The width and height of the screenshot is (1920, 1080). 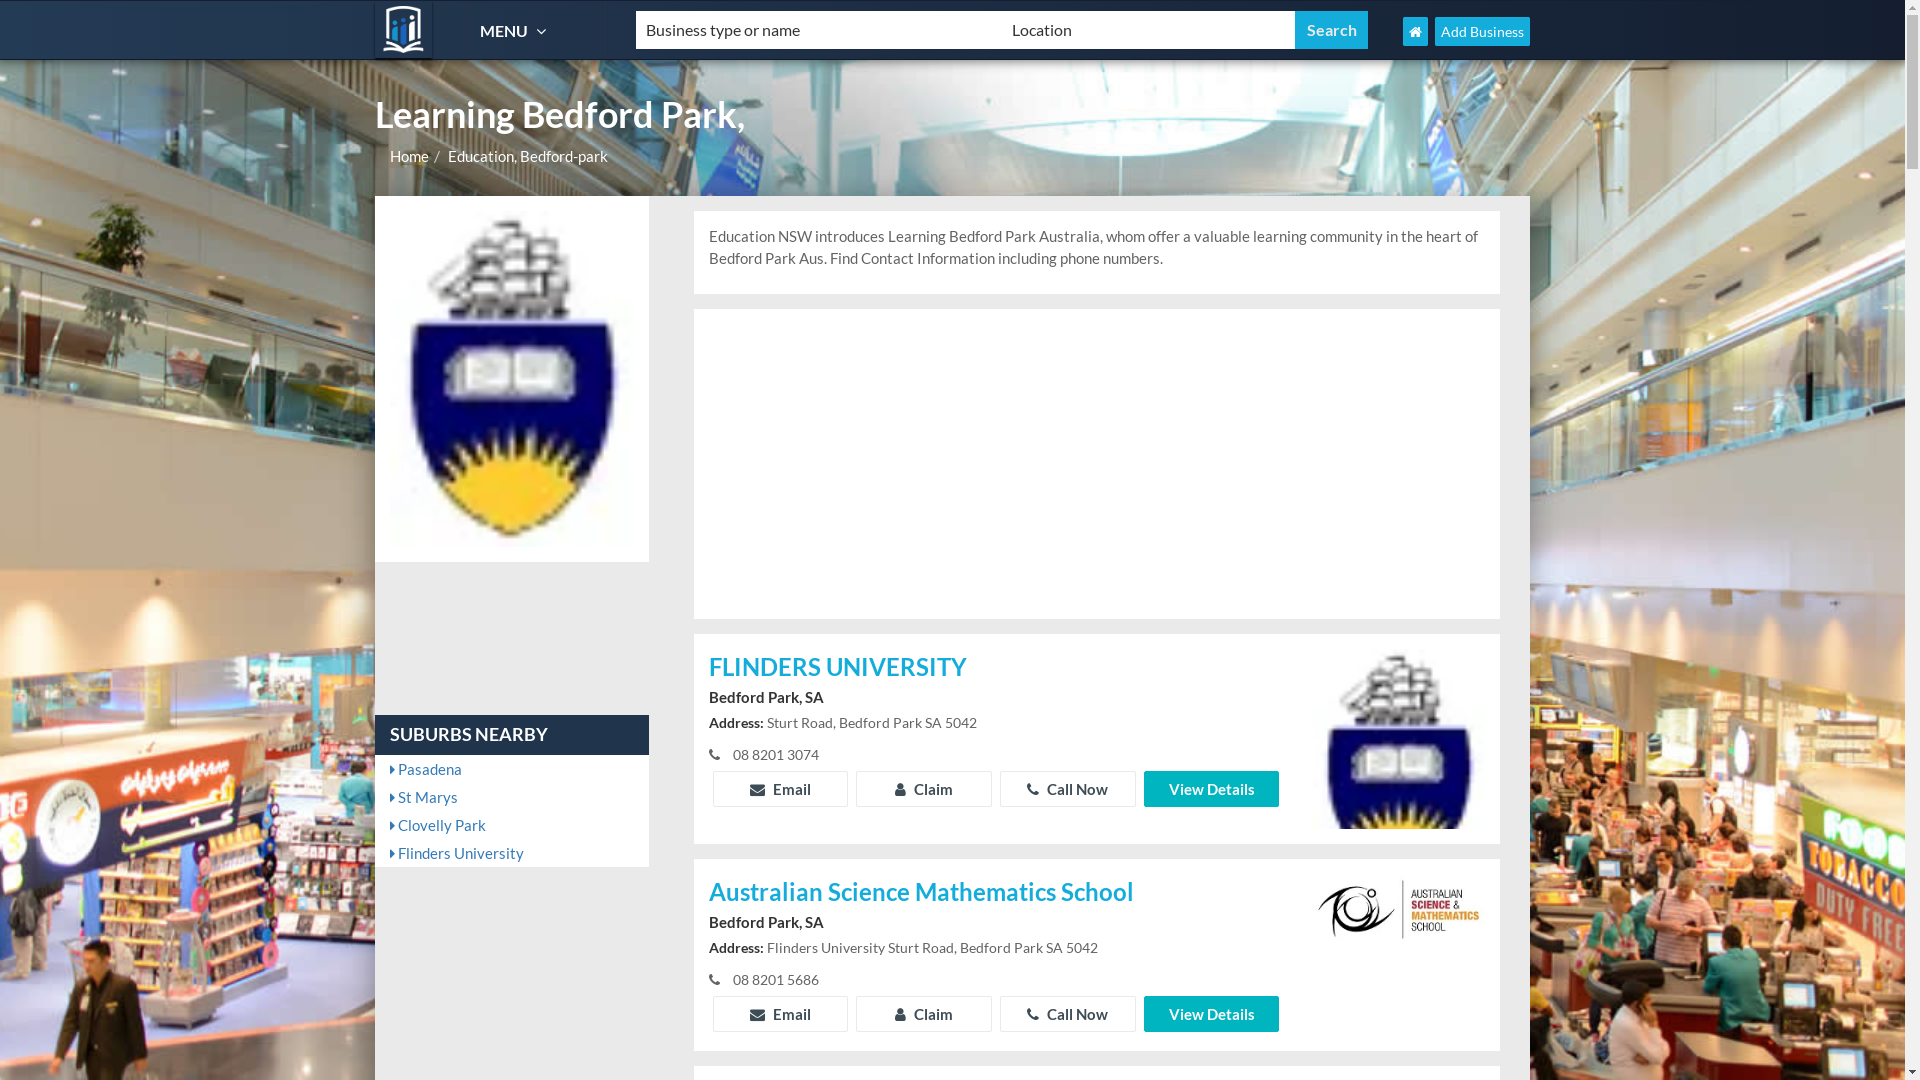 I want to click on View Details, so click(x=1212, y=1014).